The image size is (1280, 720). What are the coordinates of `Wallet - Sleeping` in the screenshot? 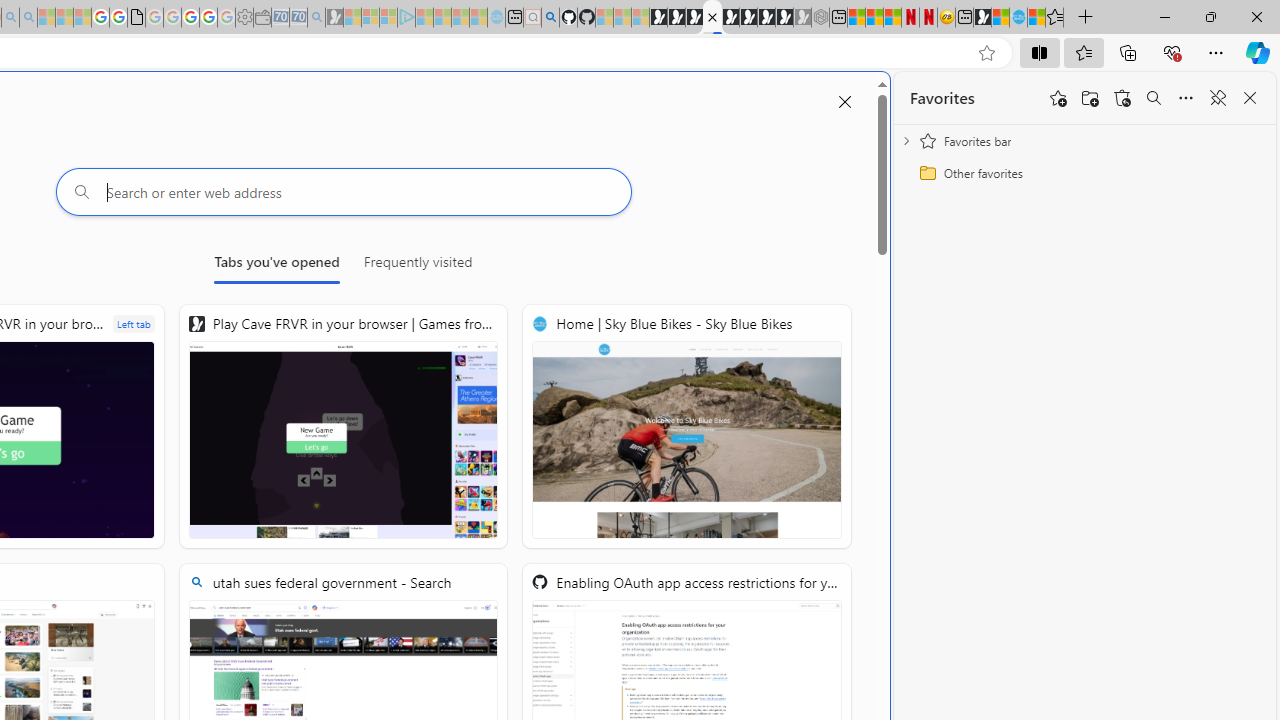 It's located at (262, 18).